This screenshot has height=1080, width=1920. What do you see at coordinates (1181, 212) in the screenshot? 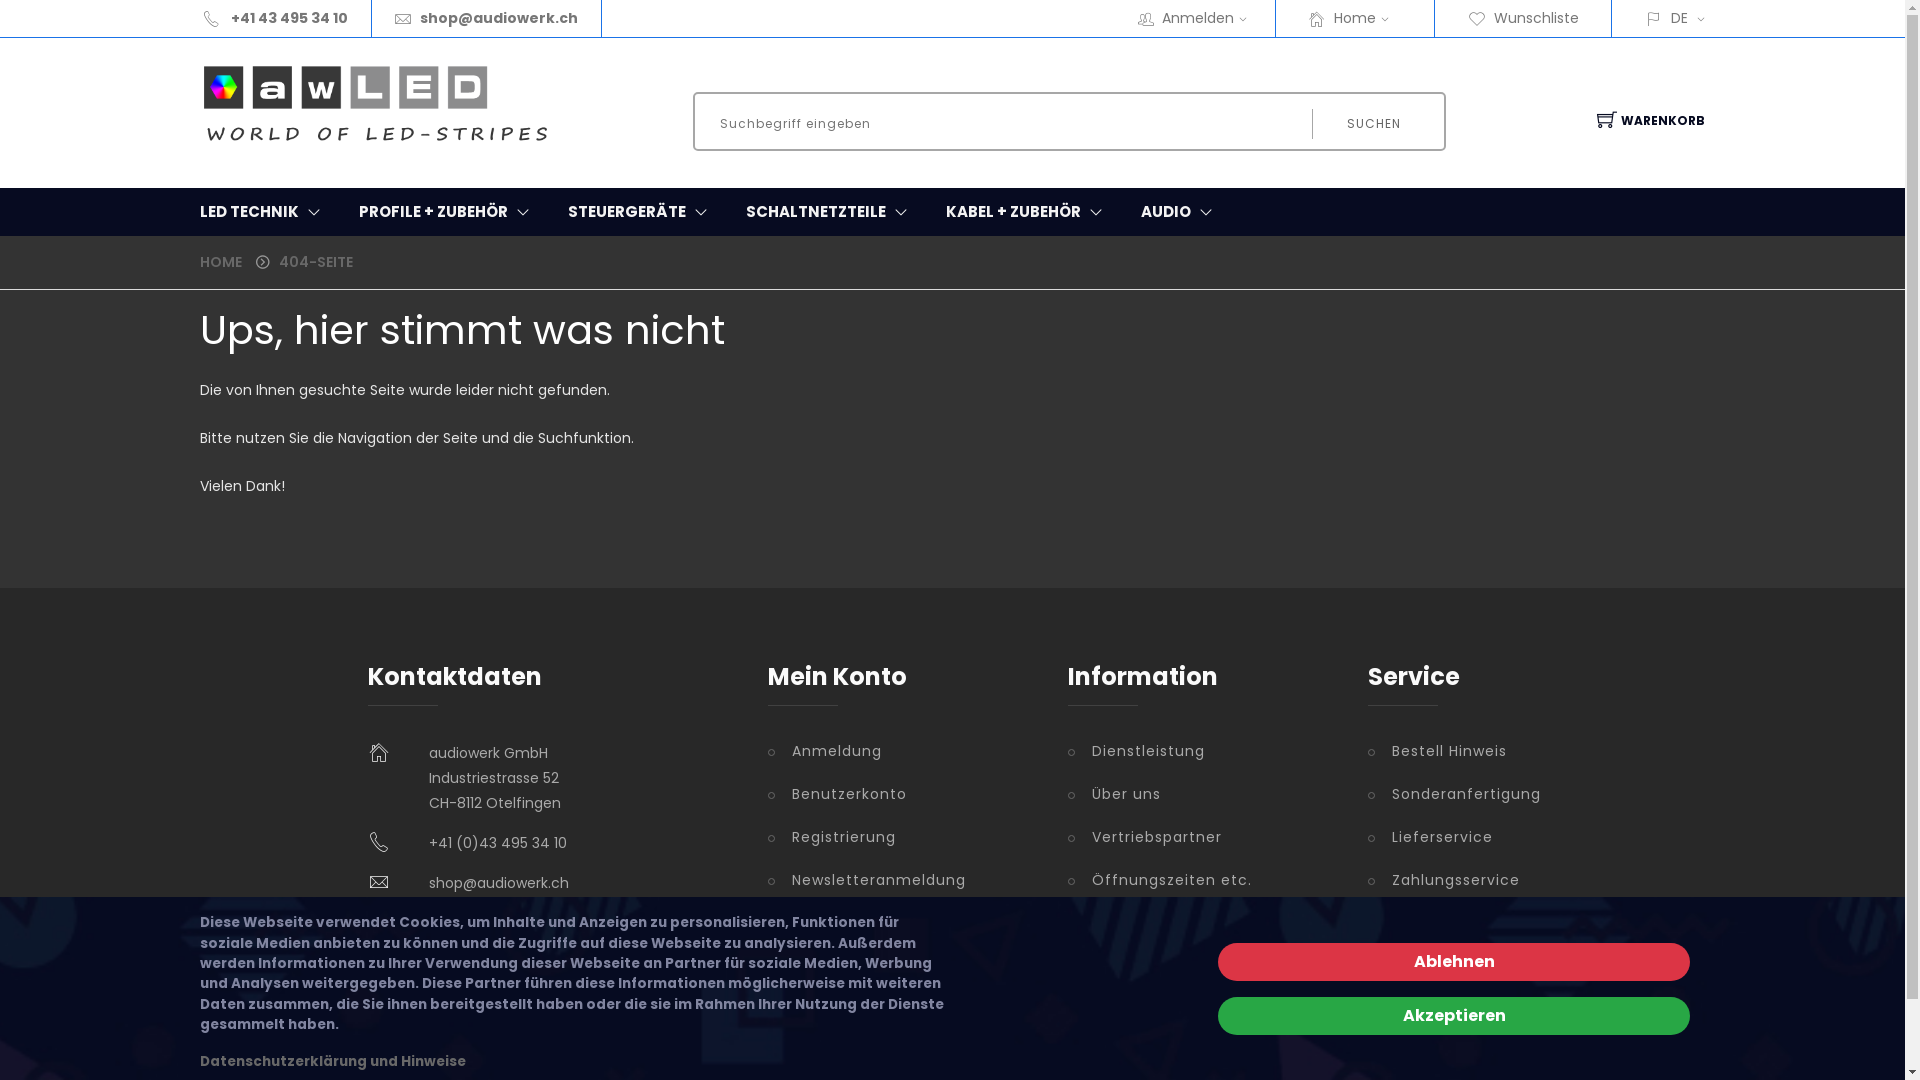
I see `AUDIO` at bounding box center [1181, 212].